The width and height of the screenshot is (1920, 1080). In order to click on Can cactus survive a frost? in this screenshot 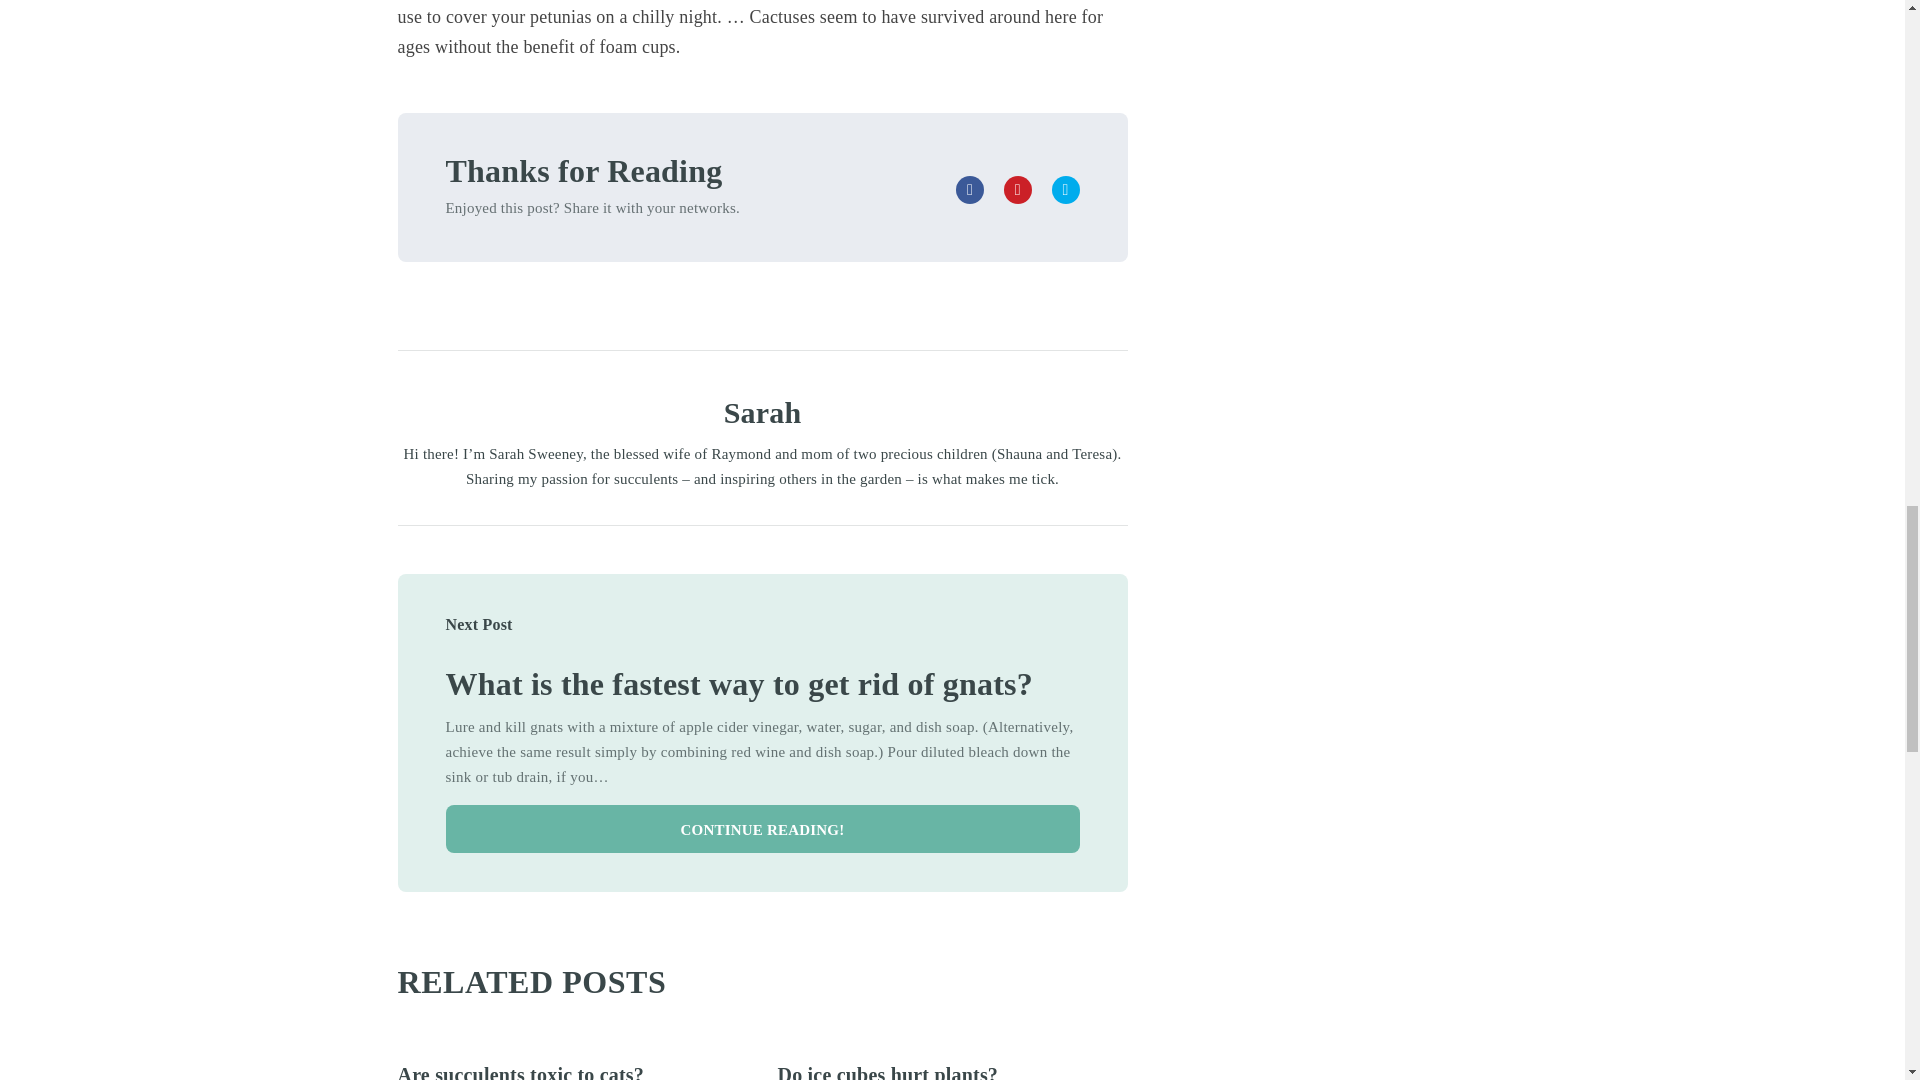, I will do `click(738, 684)`.